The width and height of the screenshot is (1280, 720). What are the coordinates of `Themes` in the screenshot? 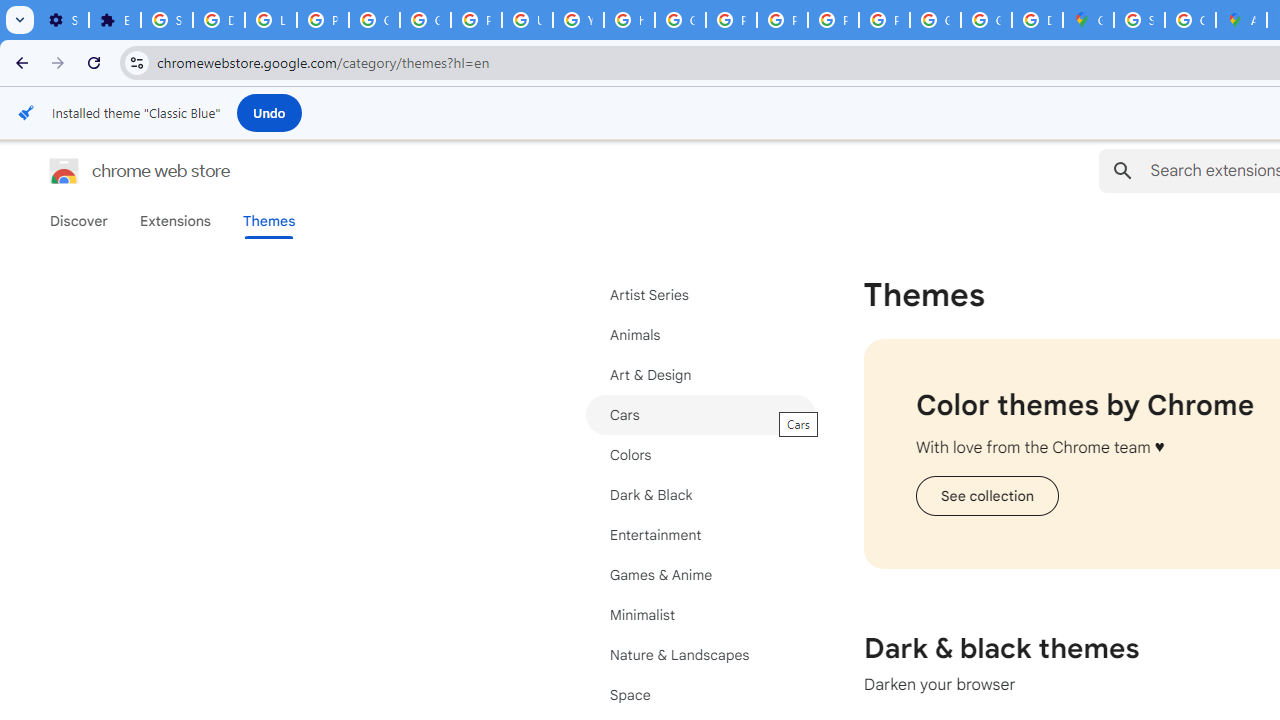 It's located at (269, 221).